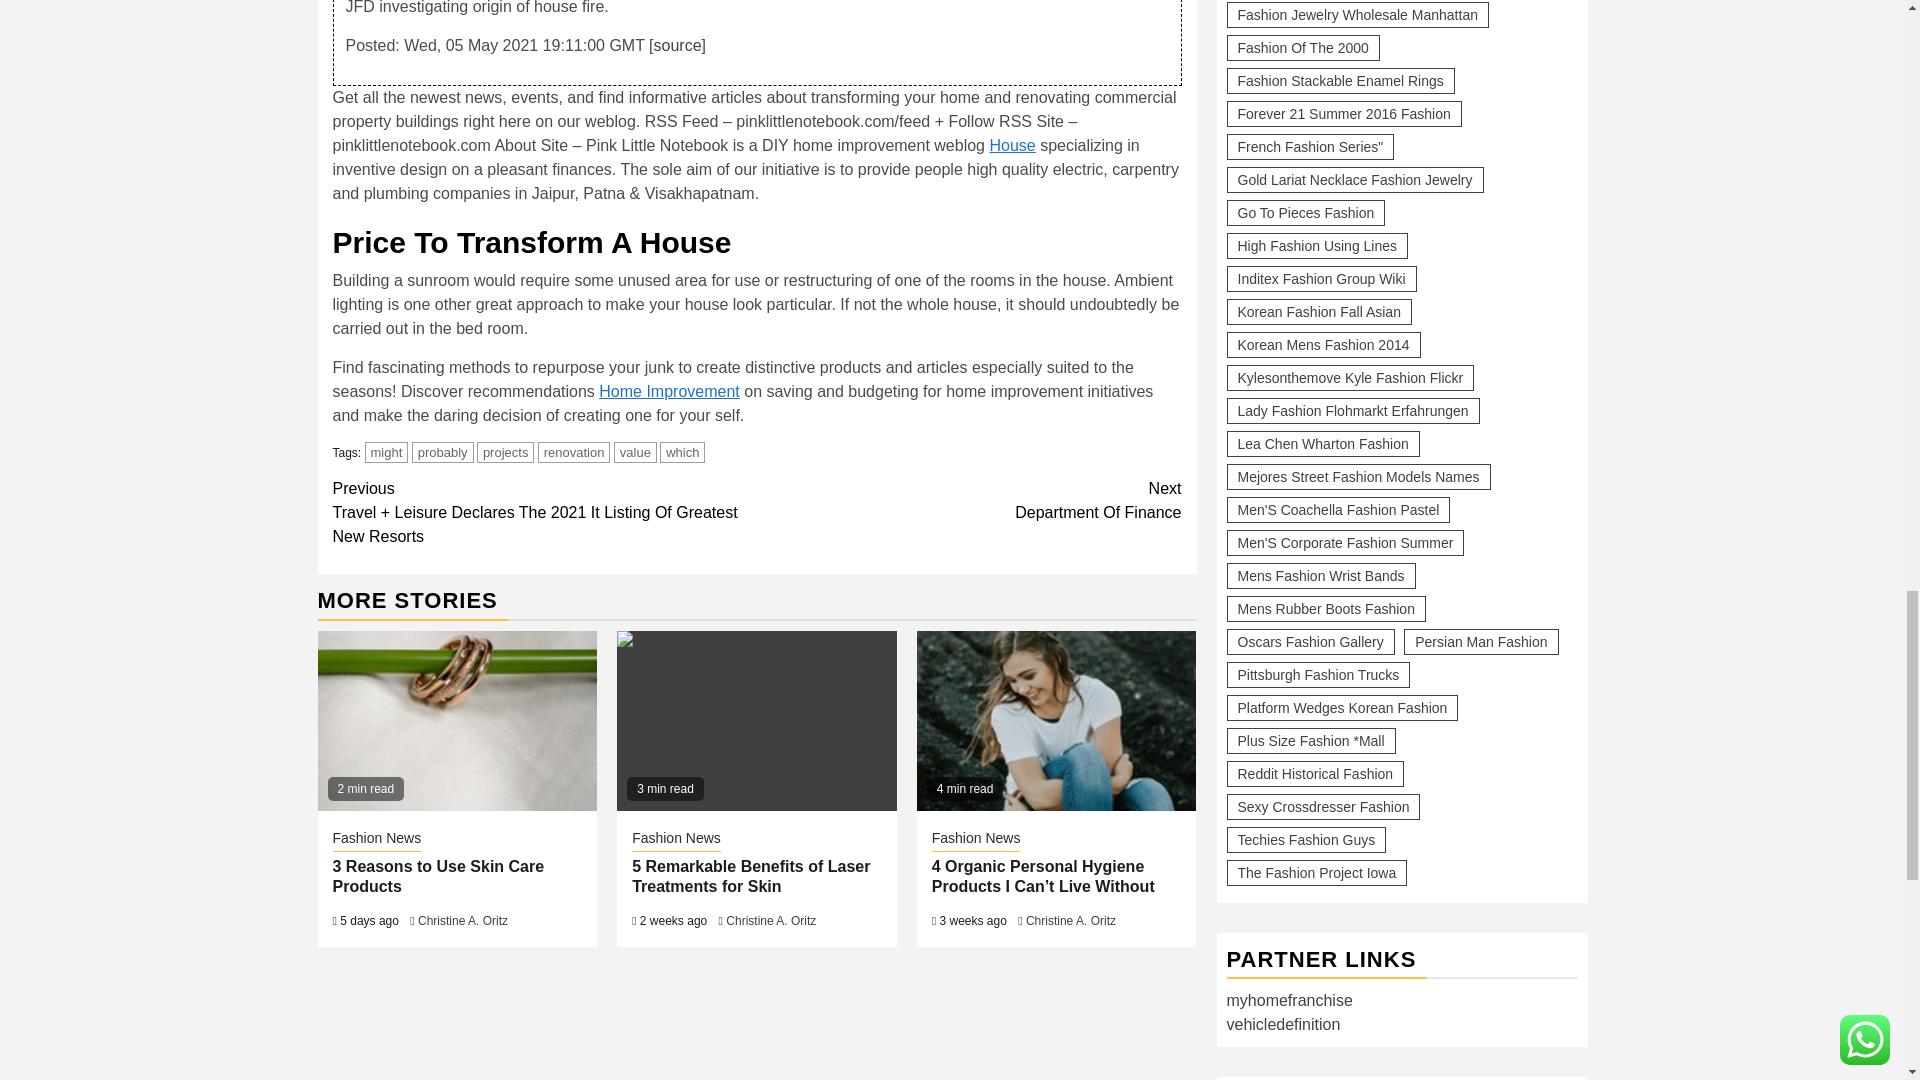  I want to click on House, so click(1011, 146).